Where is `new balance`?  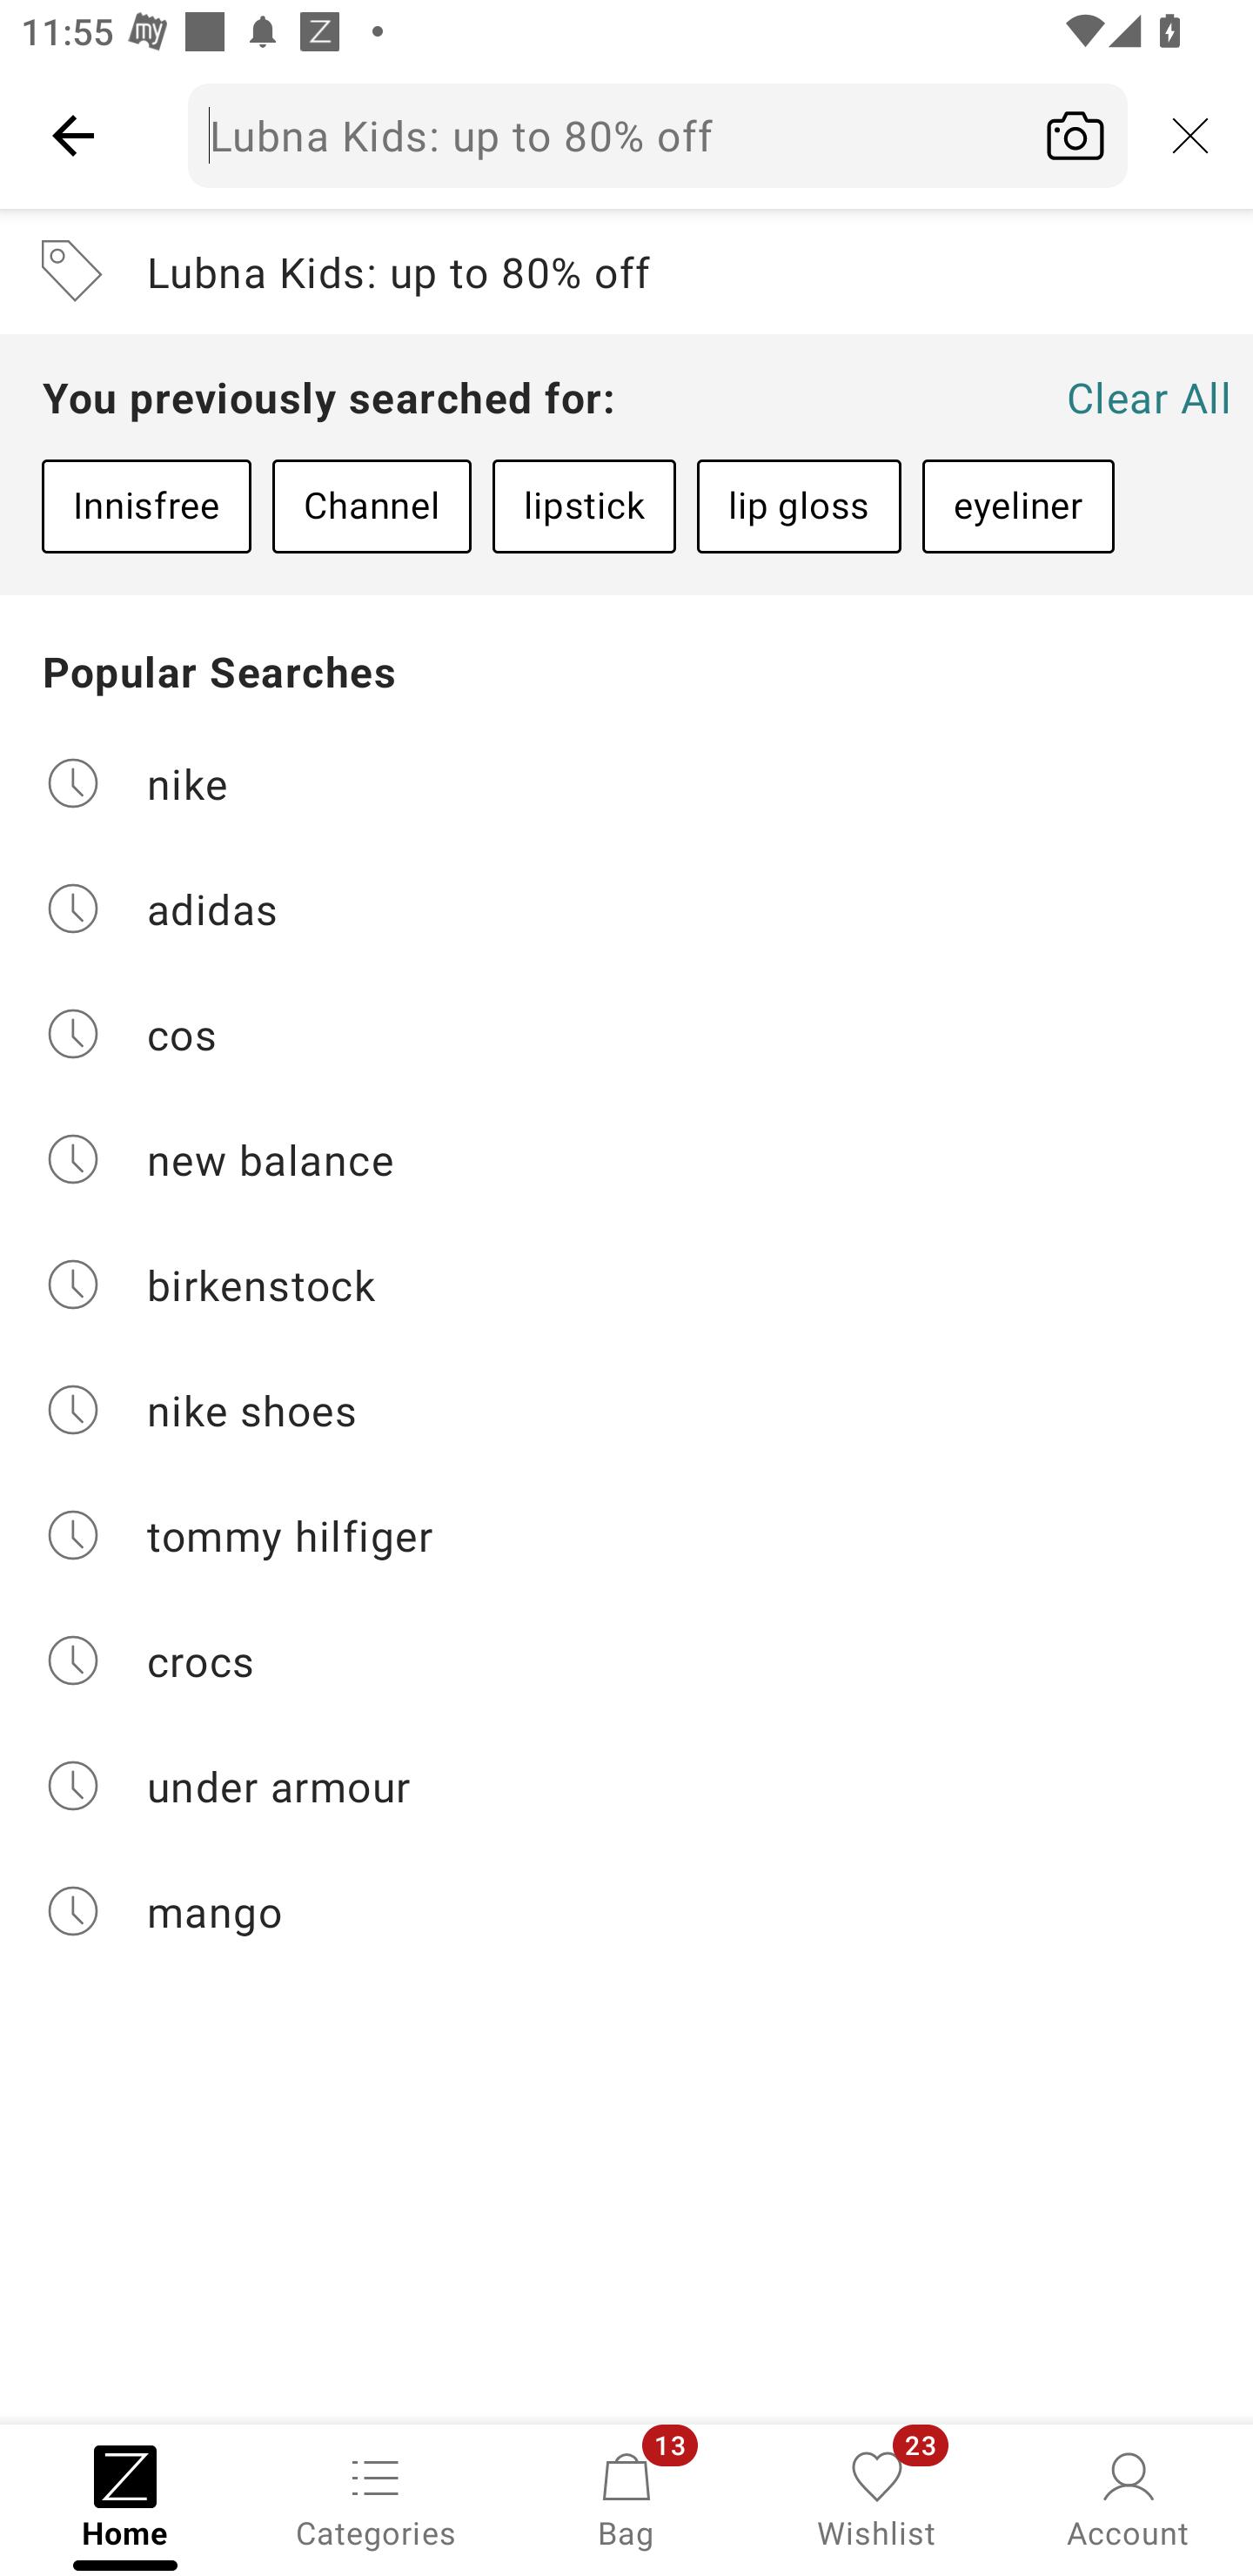
new balance is located at coordinates (626, 1159).